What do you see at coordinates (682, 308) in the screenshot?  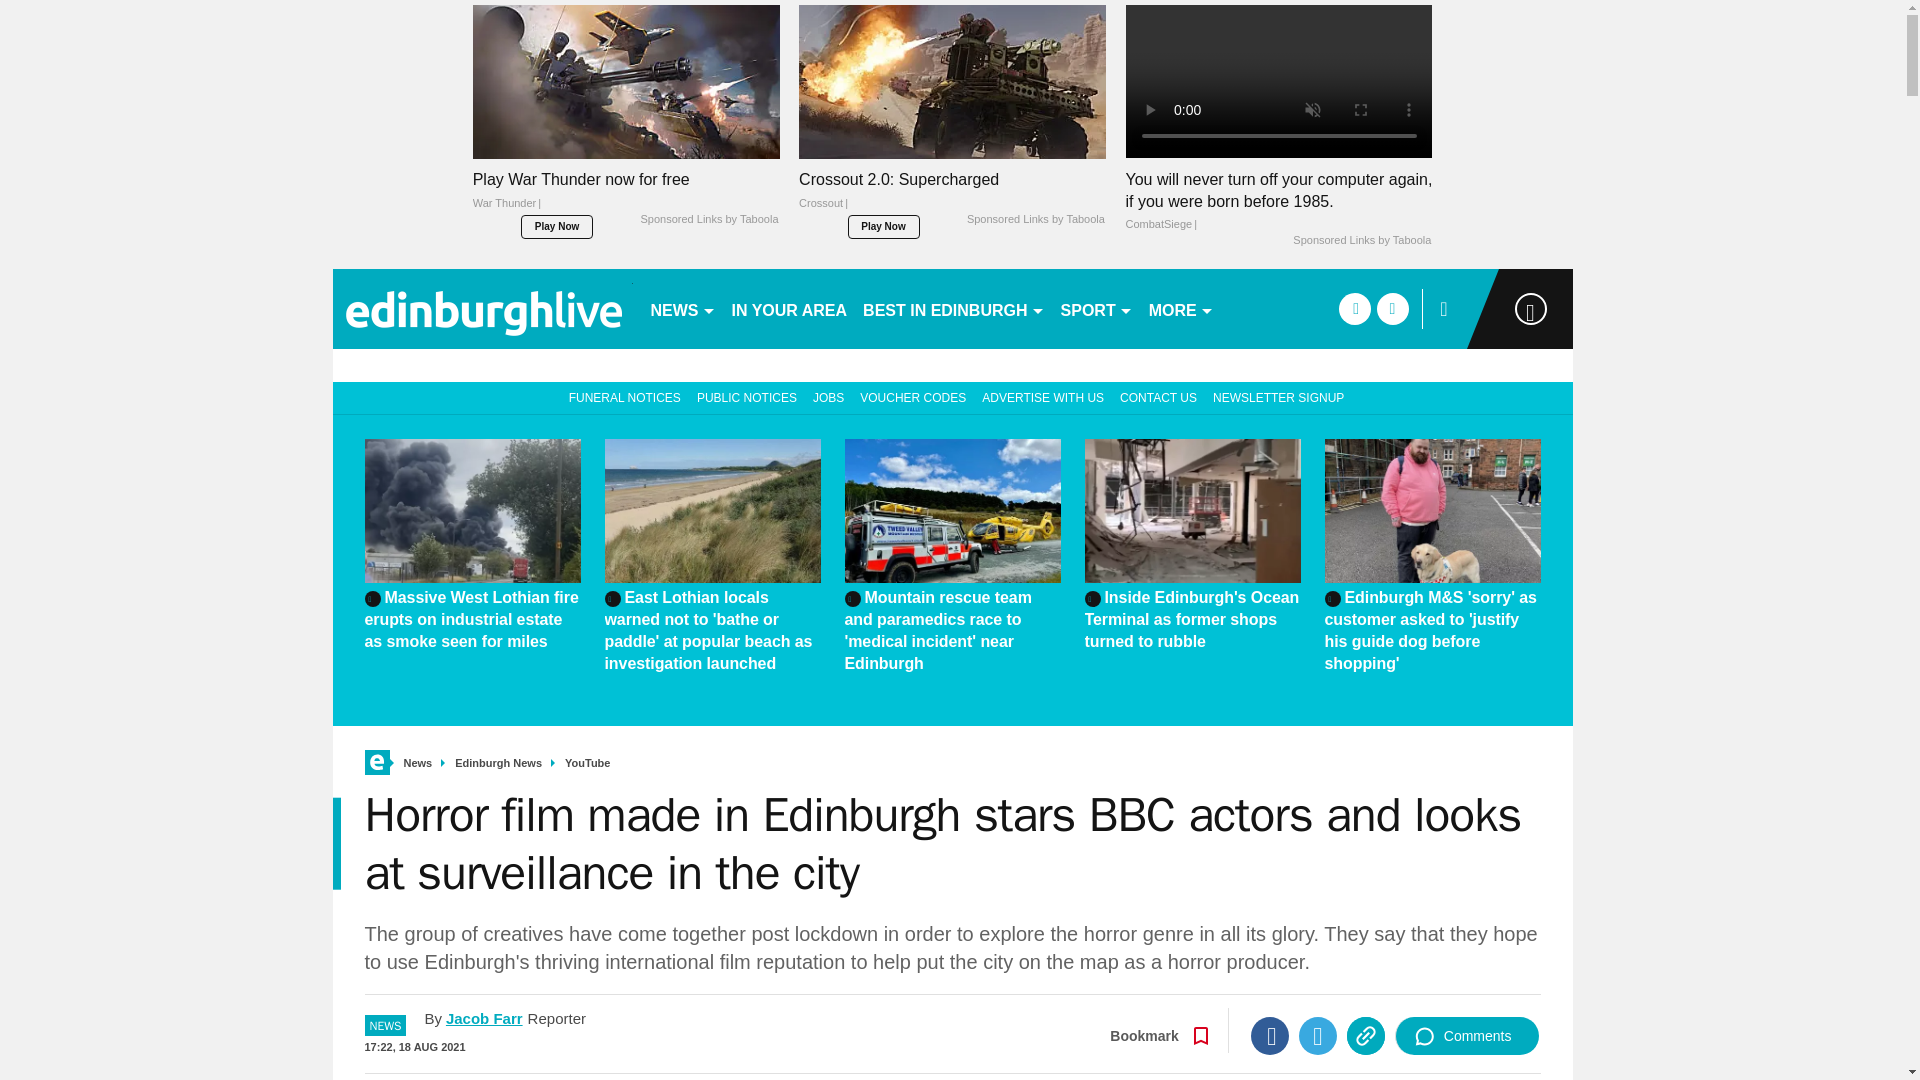 I see `NEWS` at bounding box center [682, 308].